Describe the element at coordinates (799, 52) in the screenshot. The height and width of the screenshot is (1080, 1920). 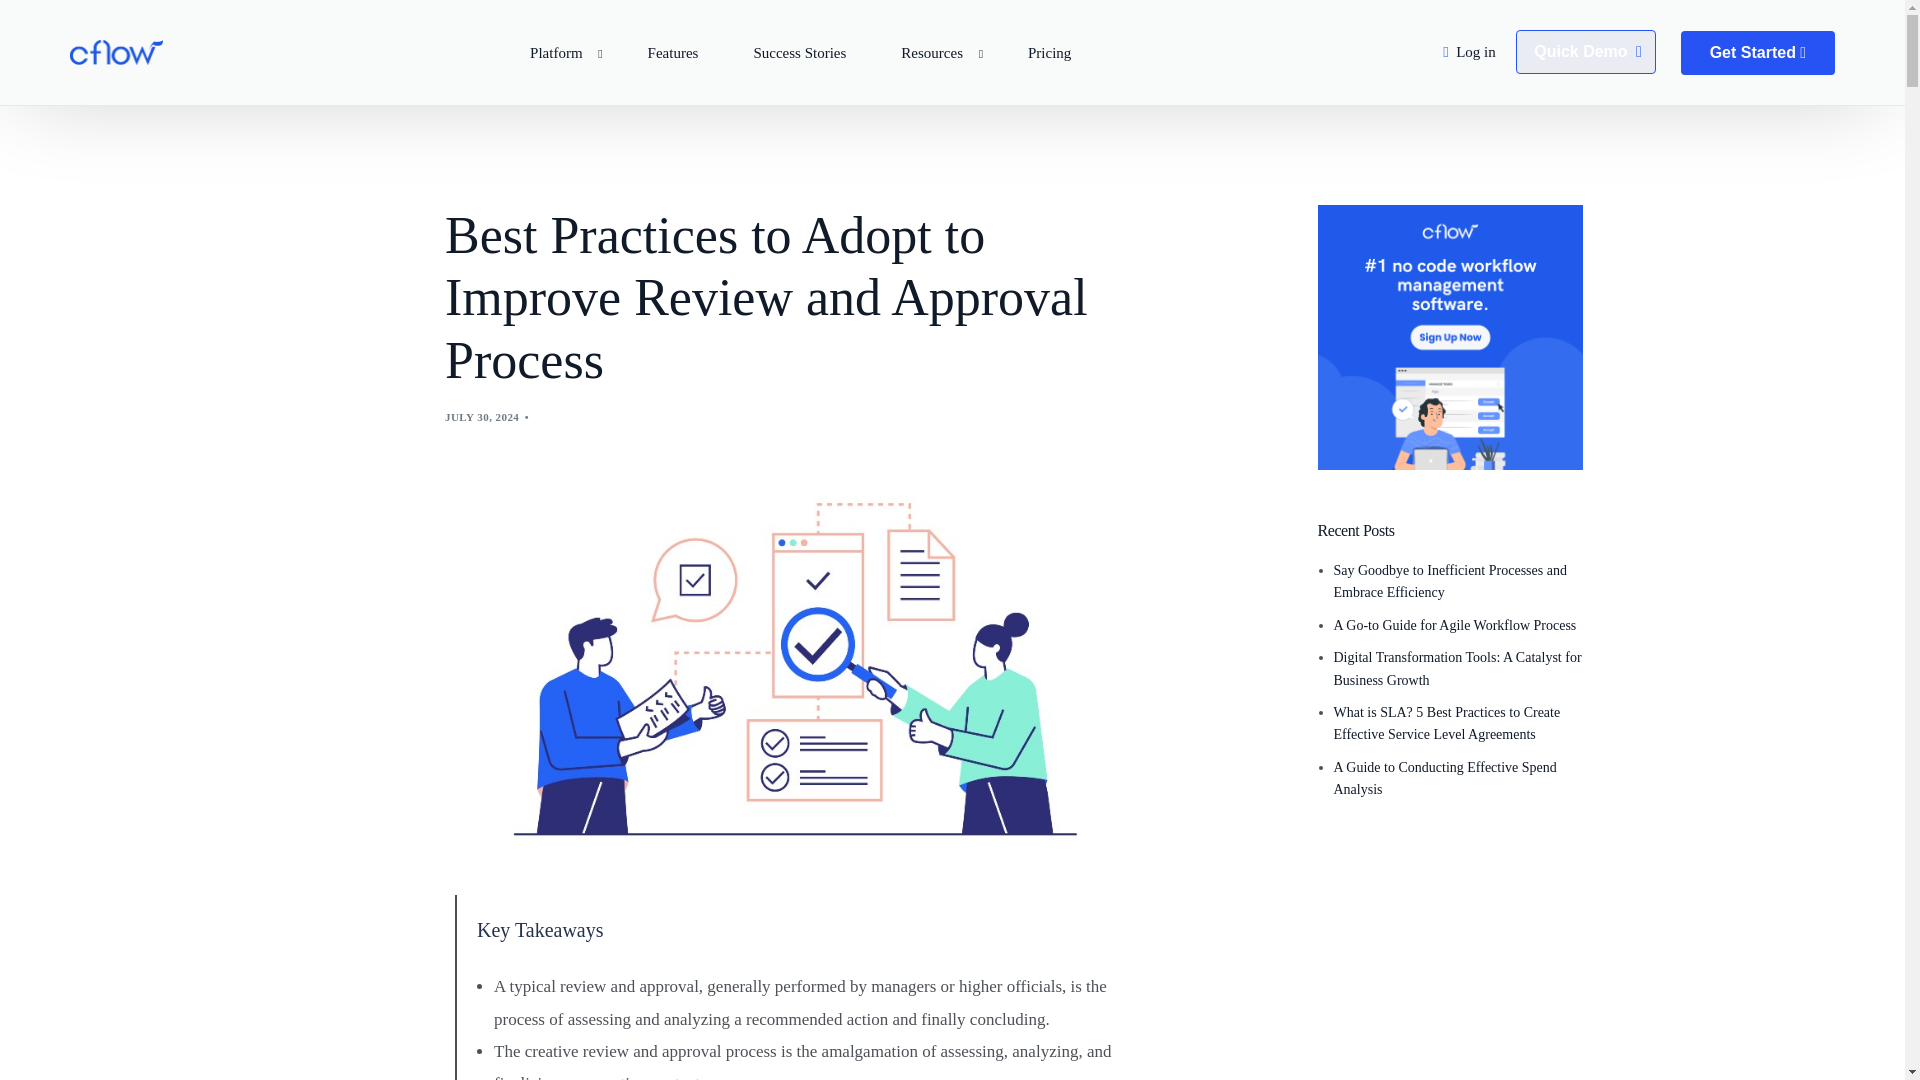
I see `Success Stories` at that location.